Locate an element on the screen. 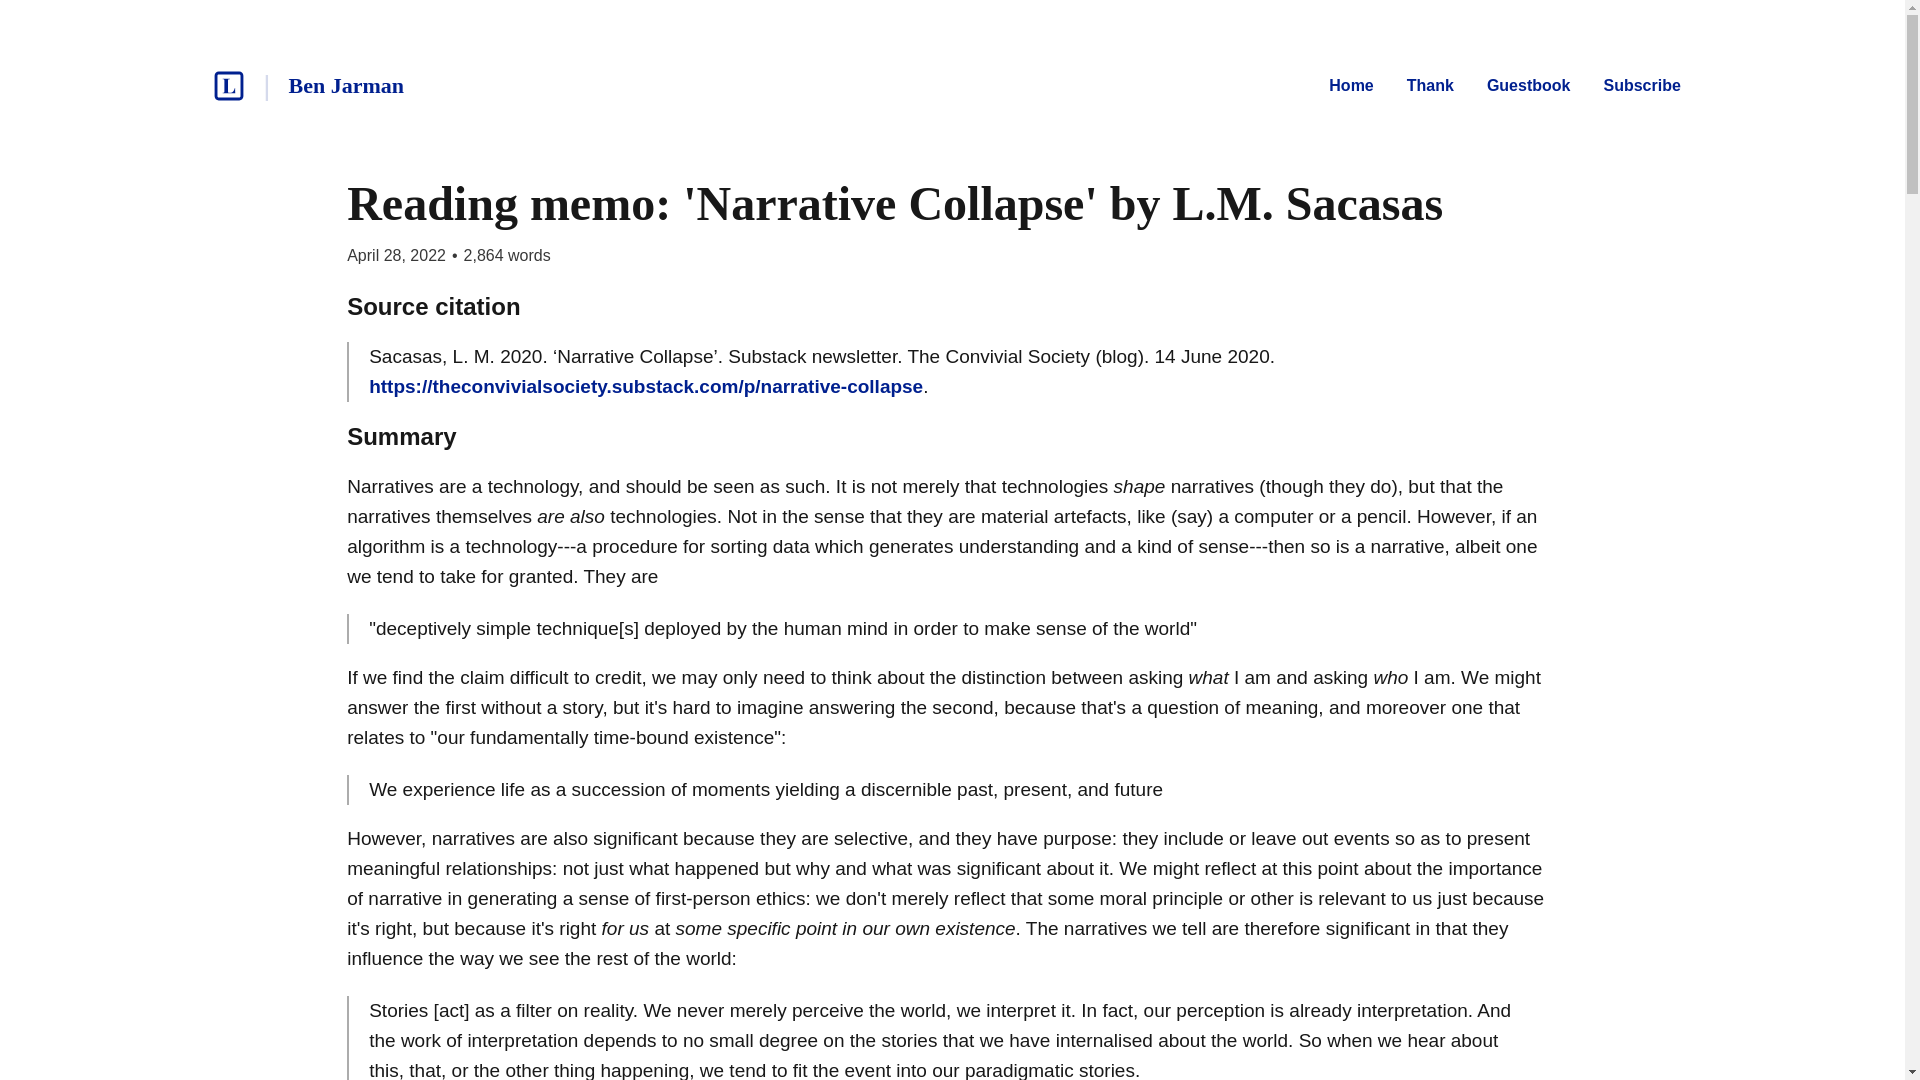 This screenshot has width=1920, height=1080. Home is located at coordinates (1350, 86).